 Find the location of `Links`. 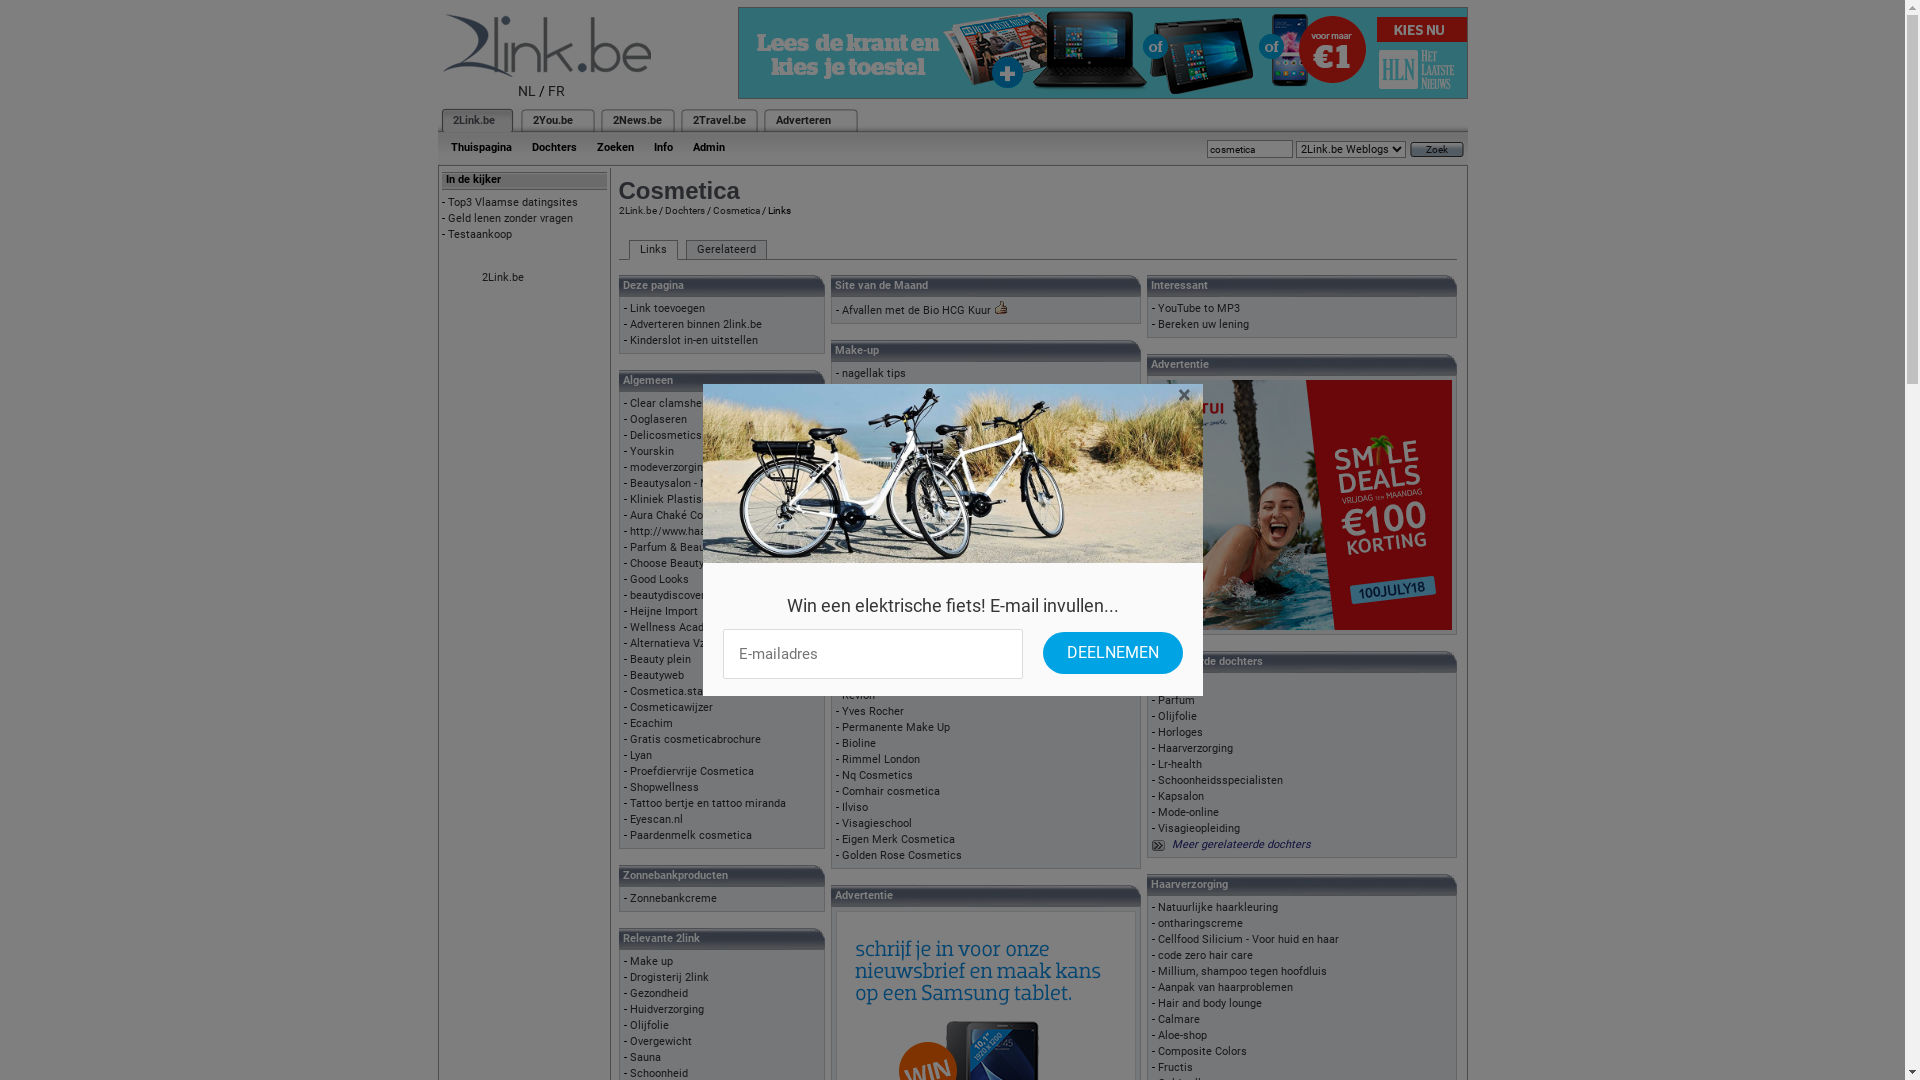

Links is located at coordinates (652, 250).